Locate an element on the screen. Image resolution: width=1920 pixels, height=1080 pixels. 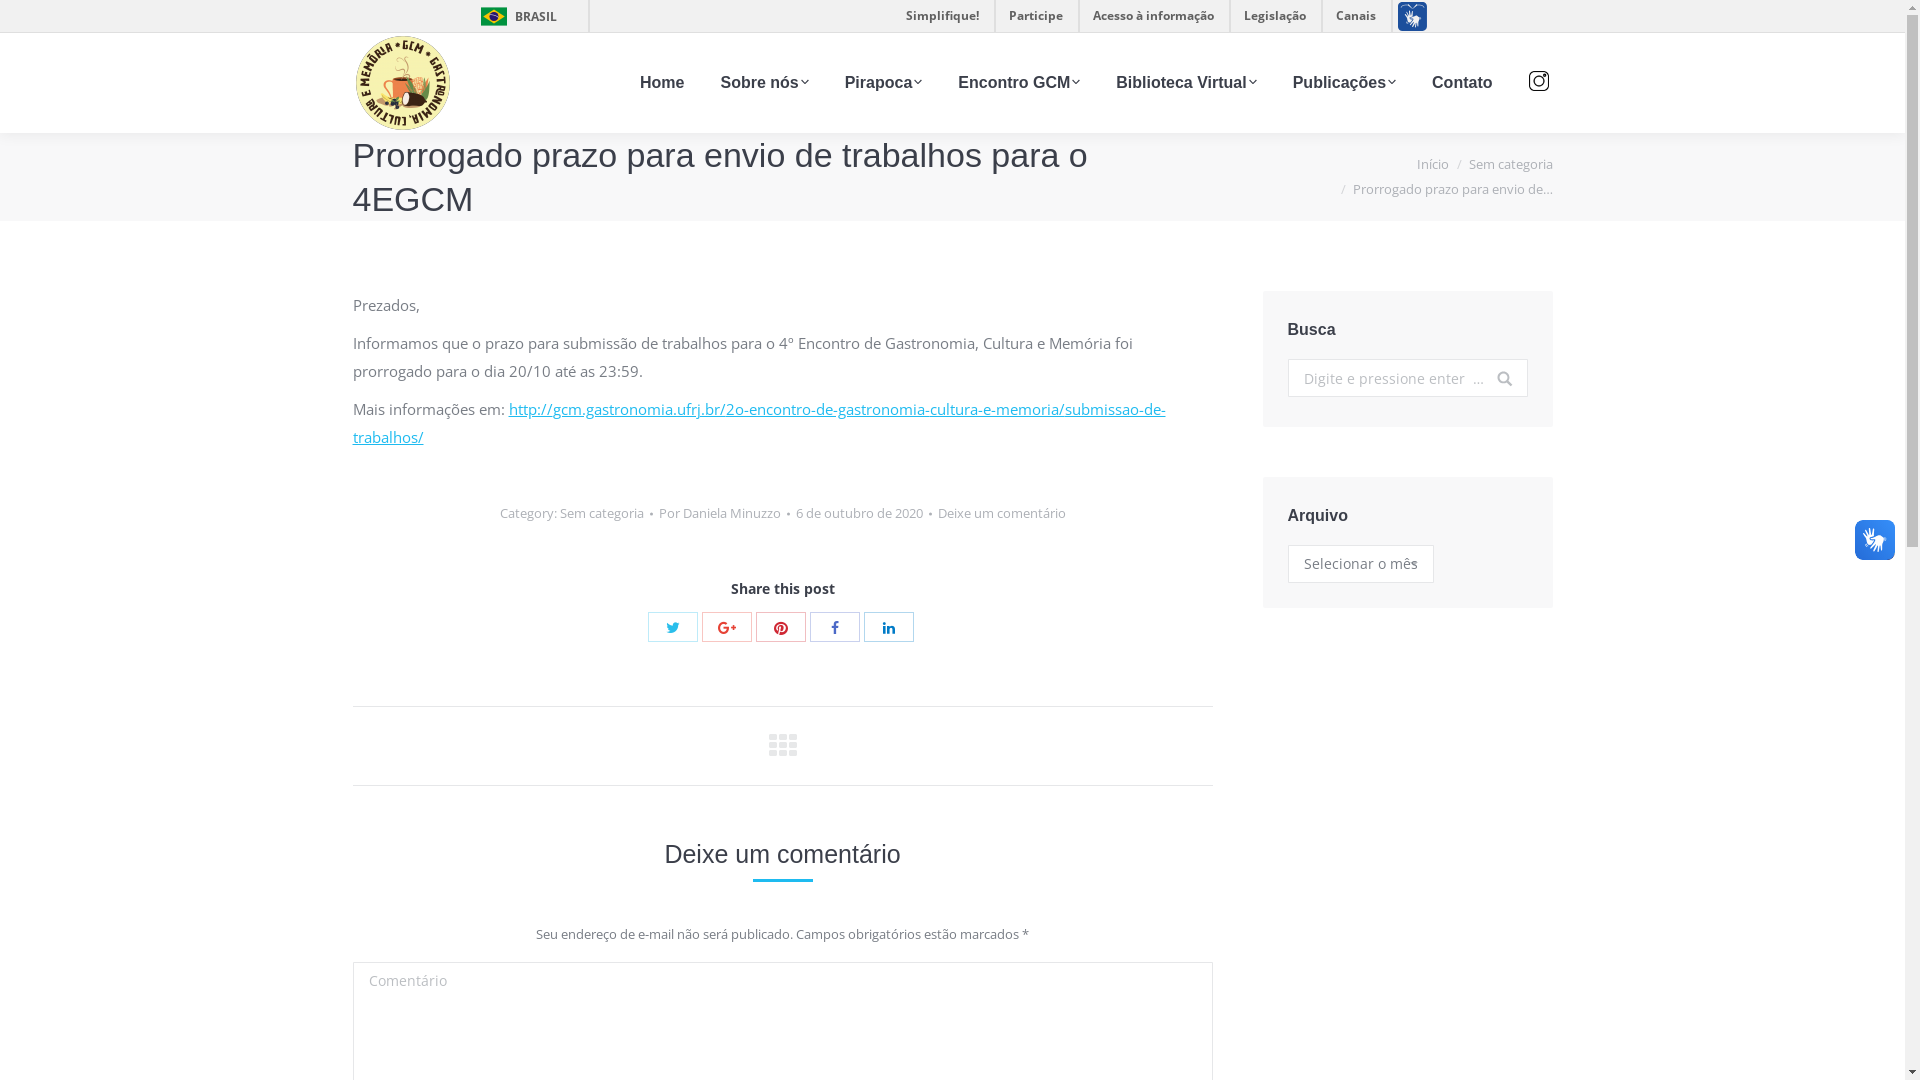
Sem categoria is located at coordinates (1510, 164).